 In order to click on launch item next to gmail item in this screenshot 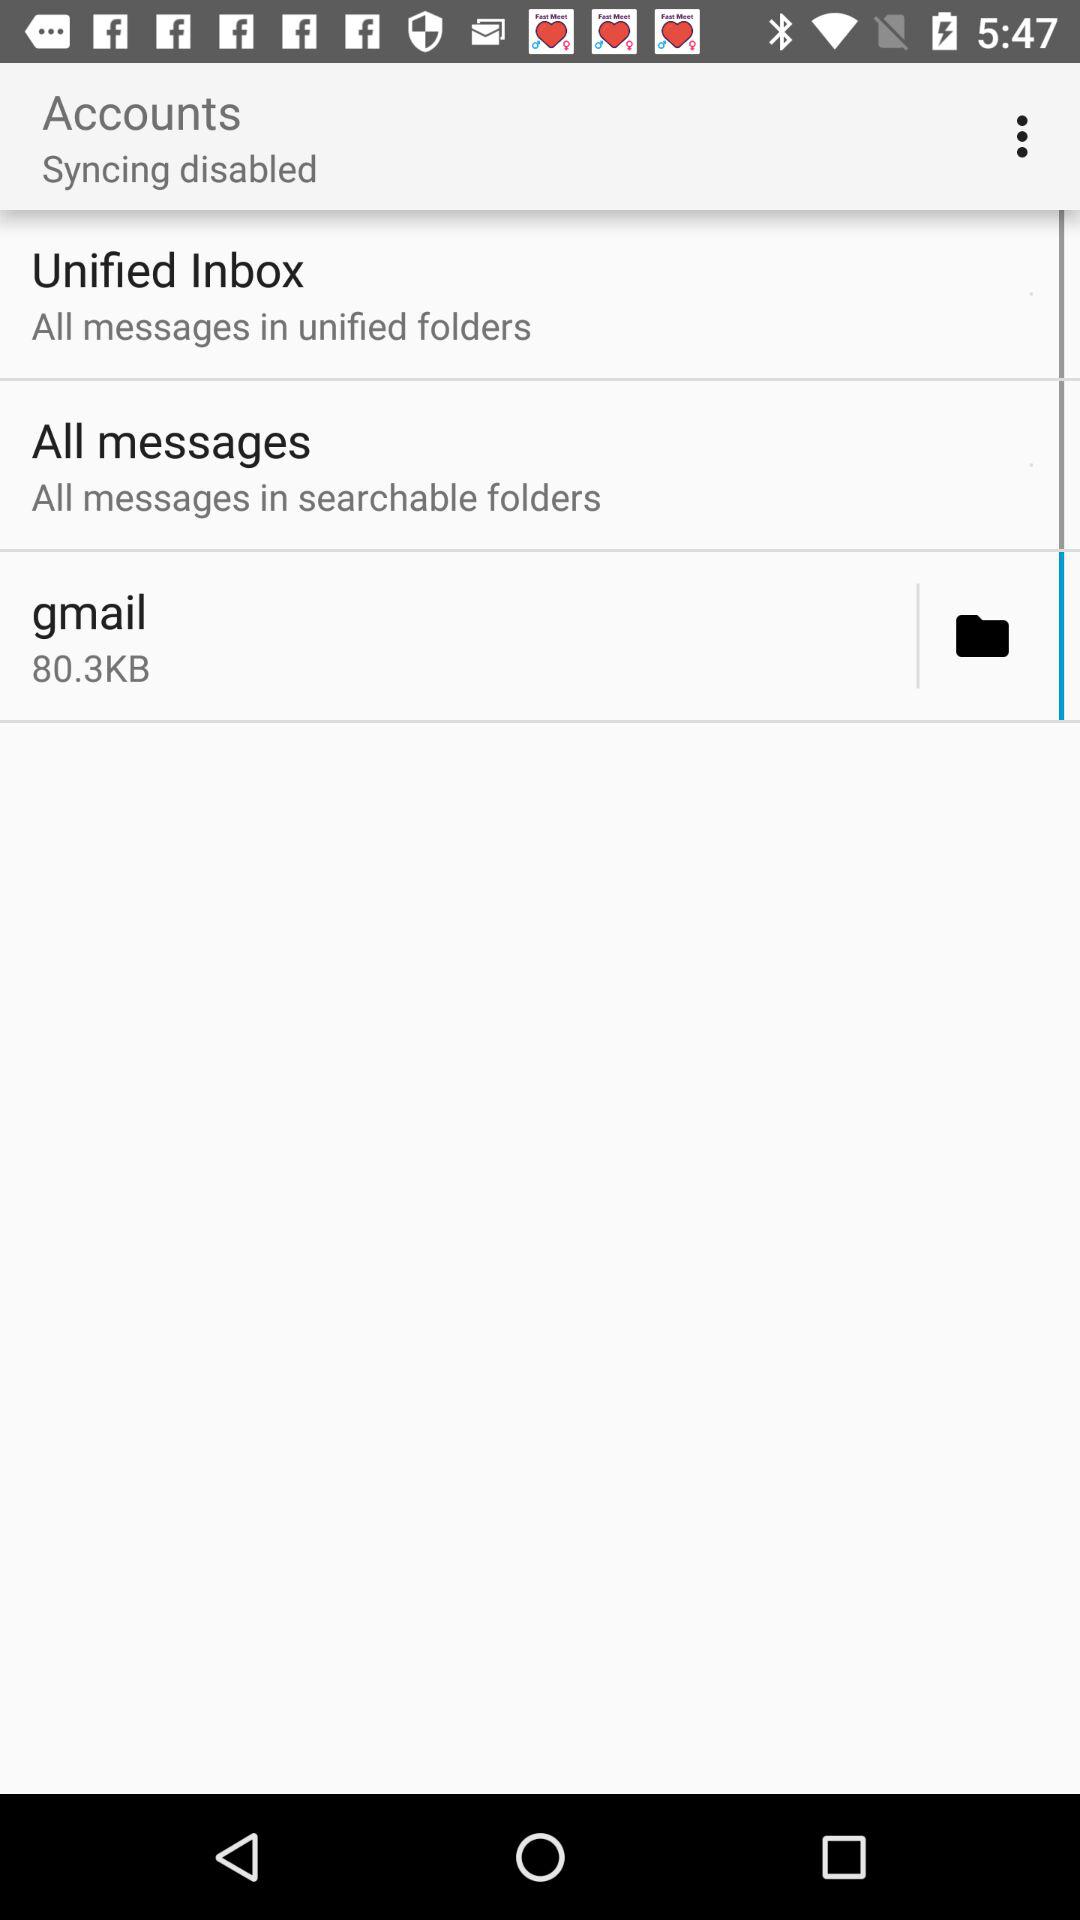, I will do `click(918, 636)`.